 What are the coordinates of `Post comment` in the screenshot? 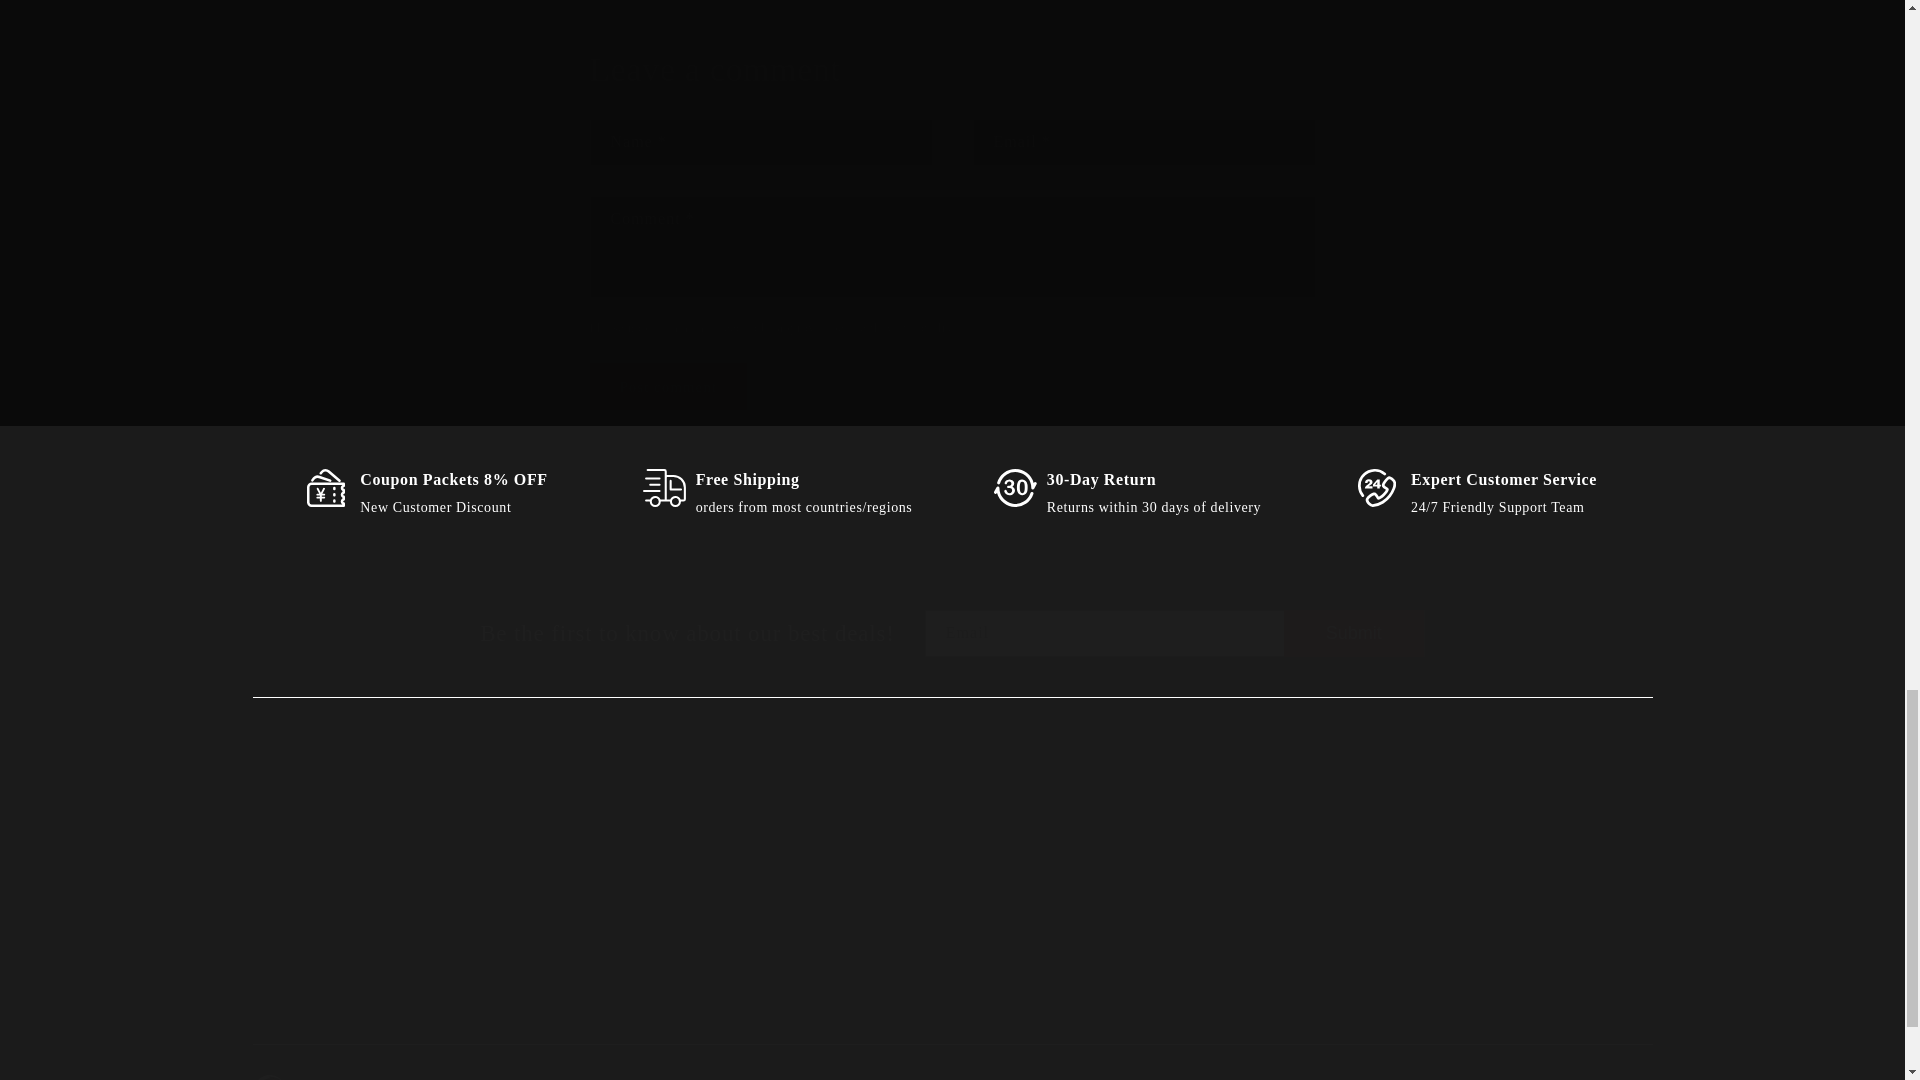 It's located at (668, 386).